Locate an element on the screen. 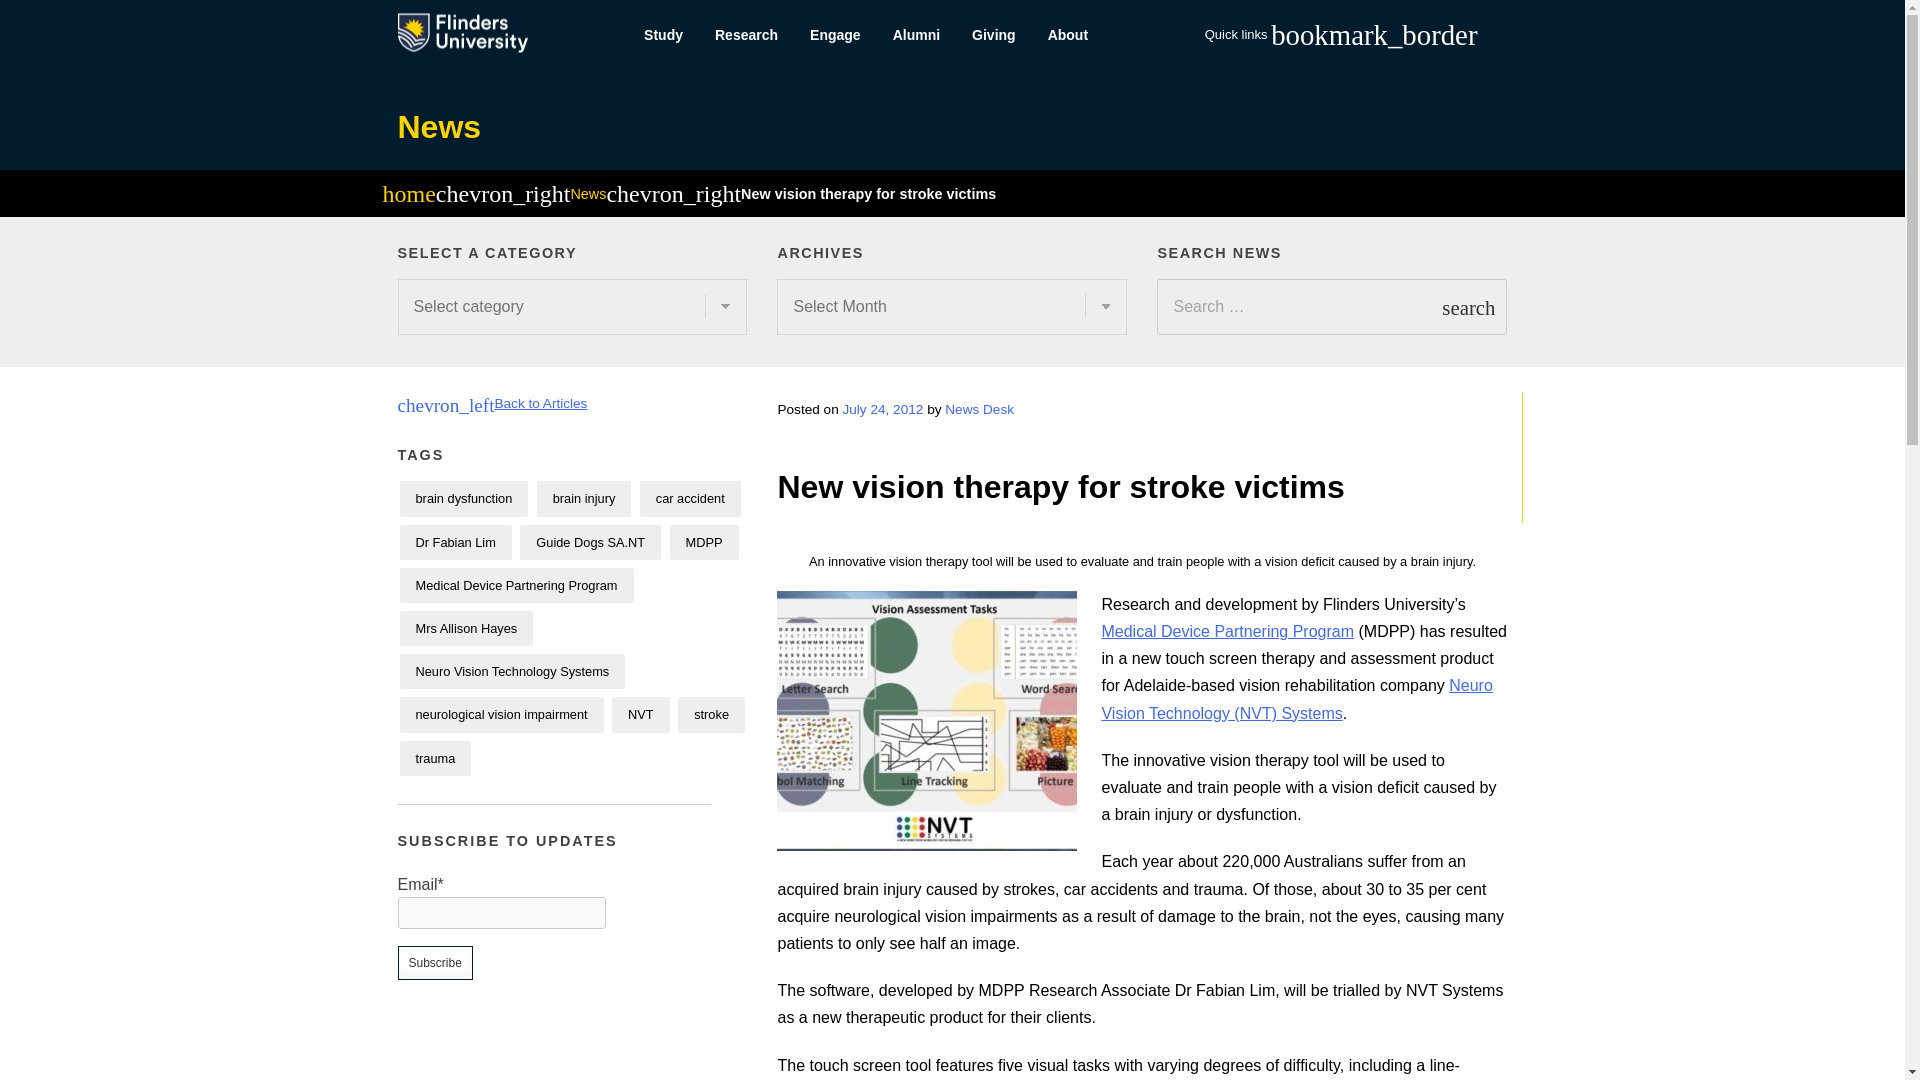 This screenshot has width=1920, height=1080. car accident is located at coordinates (690, 498).